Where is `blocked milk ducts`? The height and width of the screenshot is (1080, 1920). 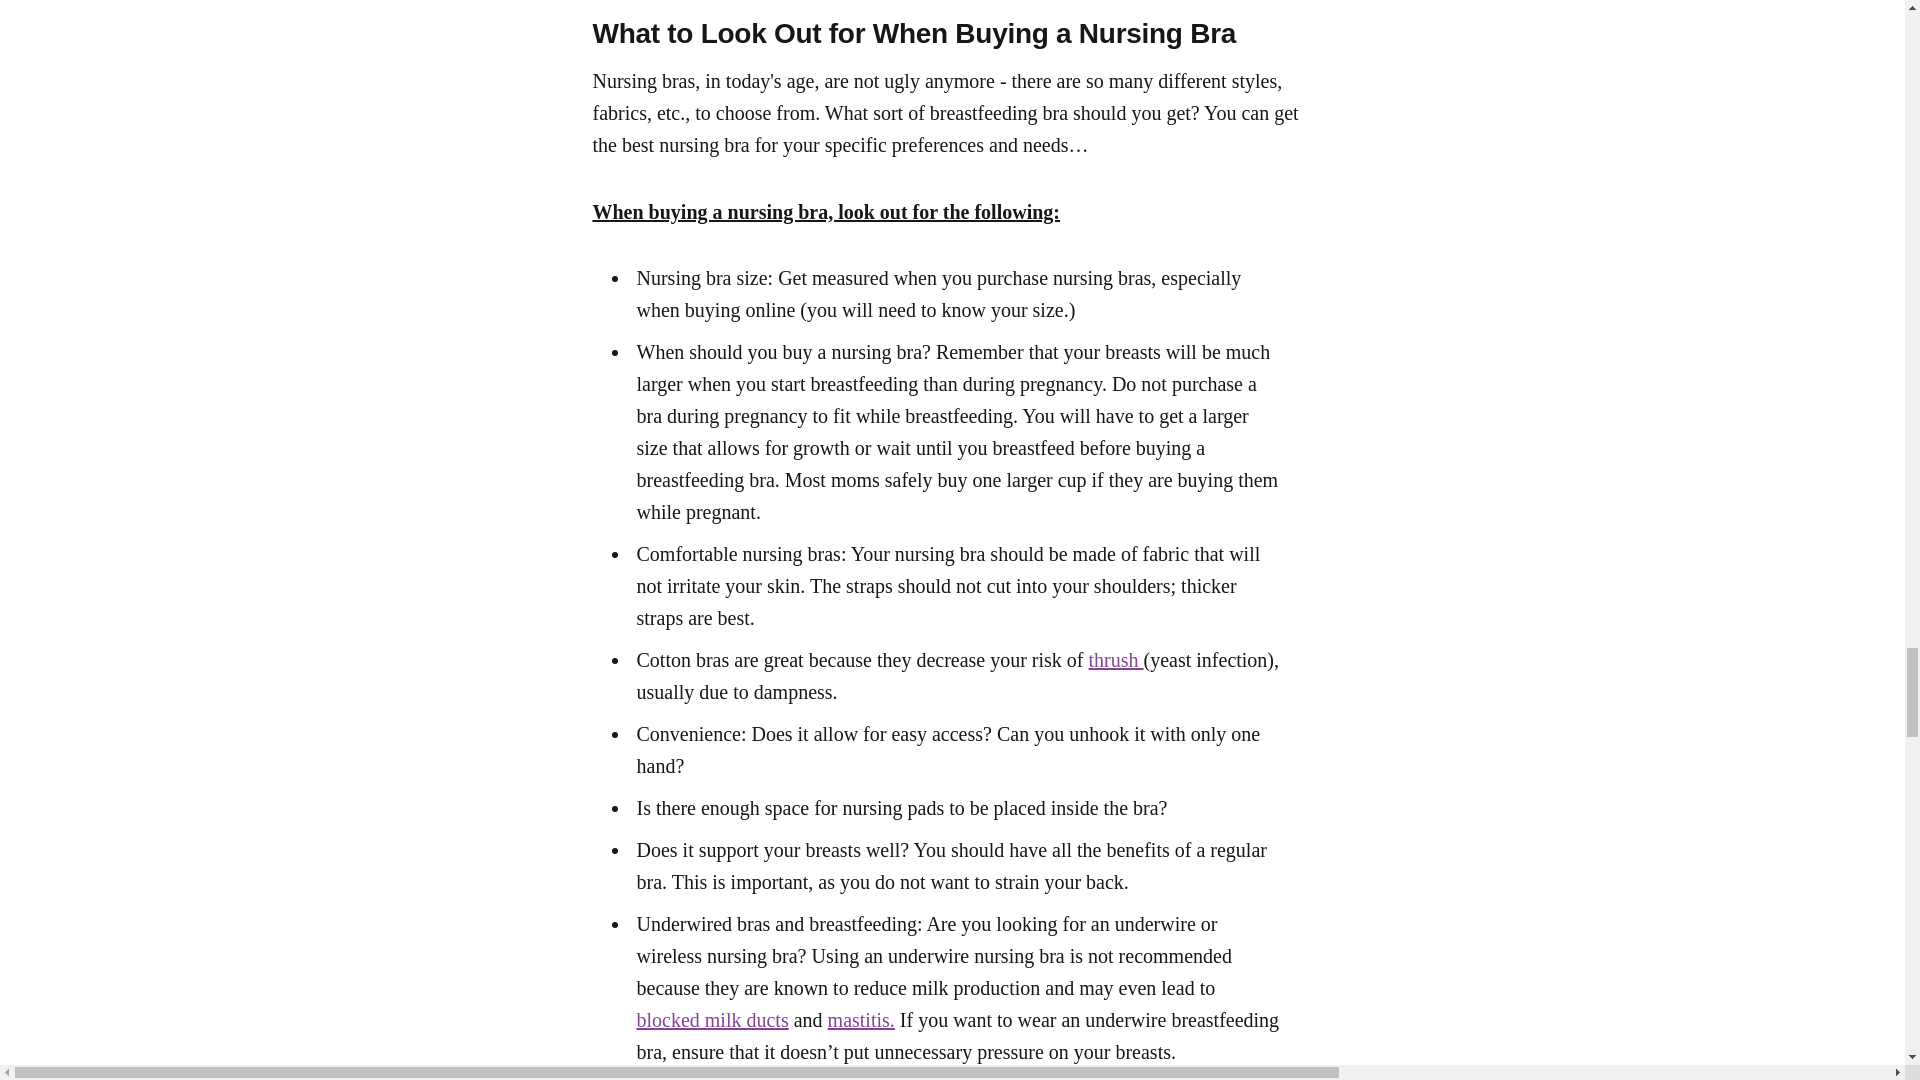
blocked milk ducts is located at coordinates (711, 1020).